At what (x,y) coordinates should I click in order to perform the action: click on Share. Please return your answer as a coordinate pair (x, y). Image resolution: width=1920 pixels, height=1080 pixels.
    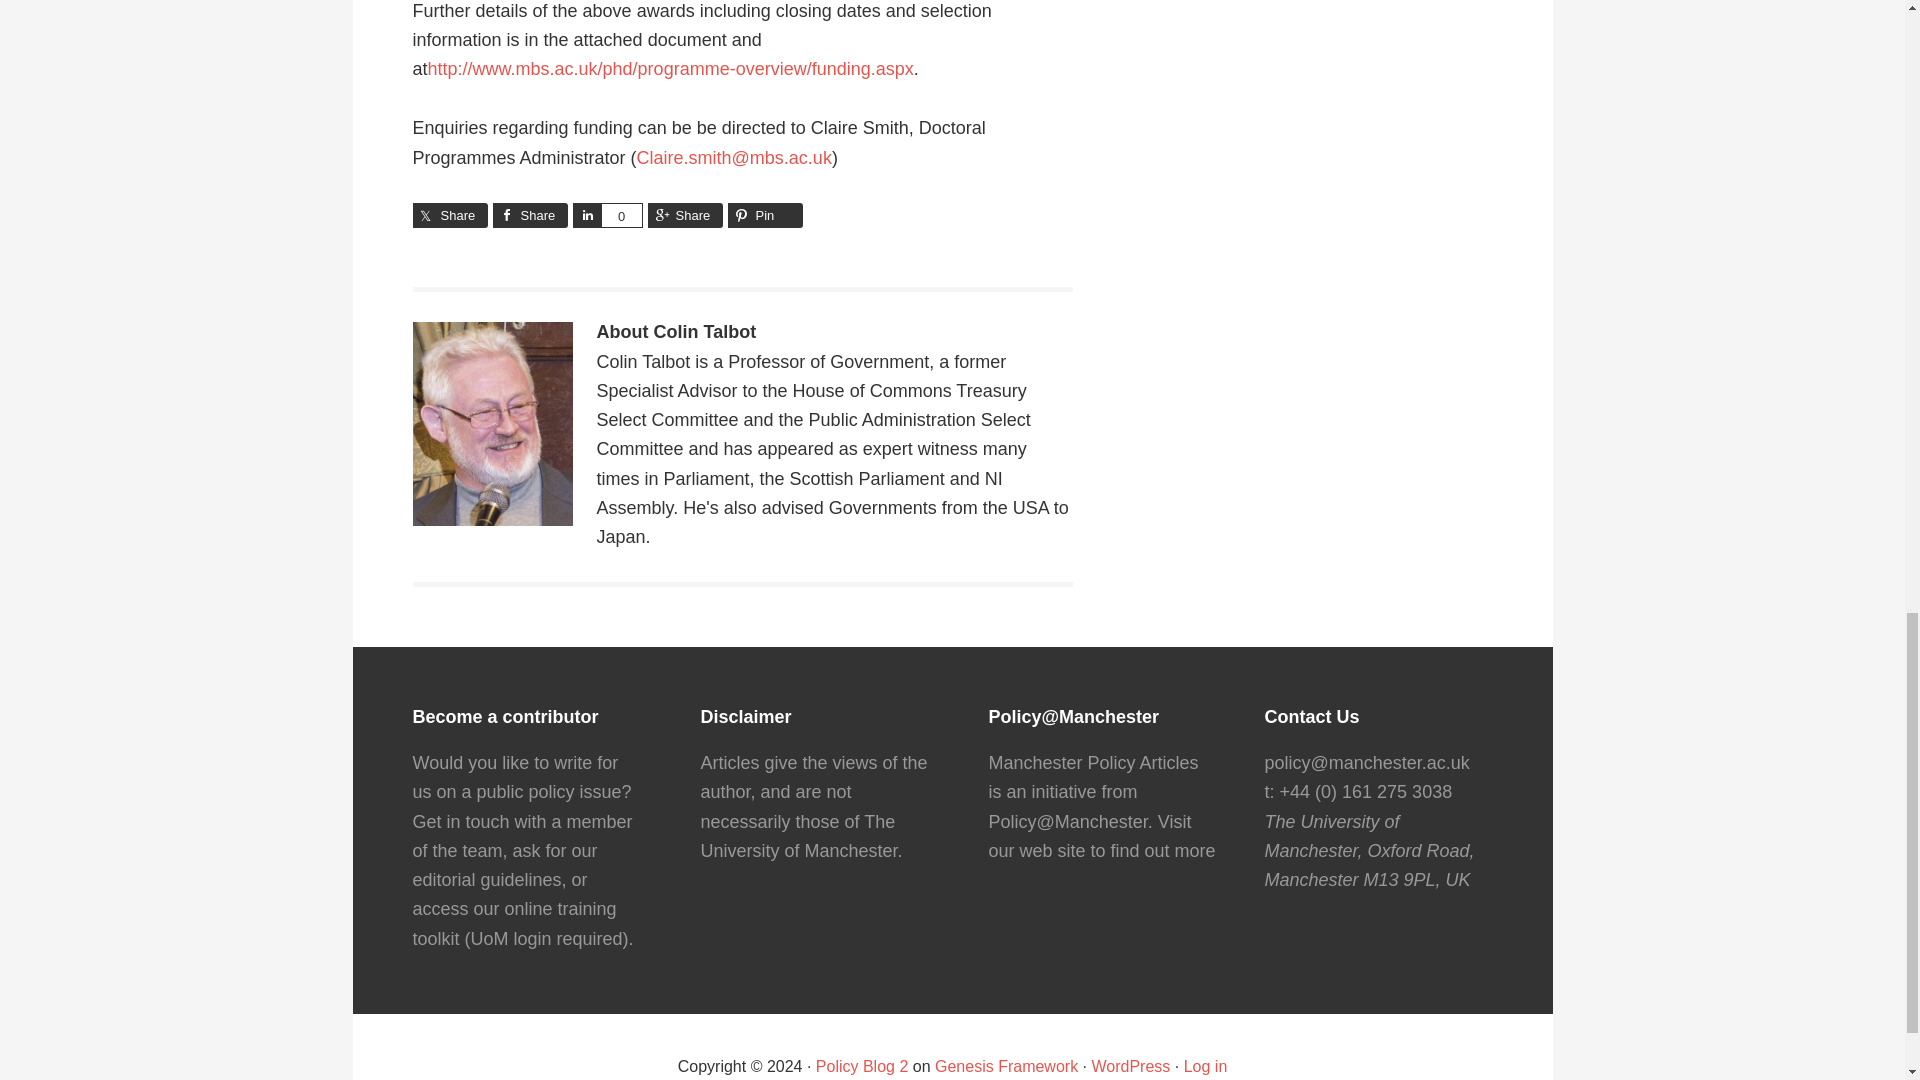
    Looking at the image, I should click on (586, 215).